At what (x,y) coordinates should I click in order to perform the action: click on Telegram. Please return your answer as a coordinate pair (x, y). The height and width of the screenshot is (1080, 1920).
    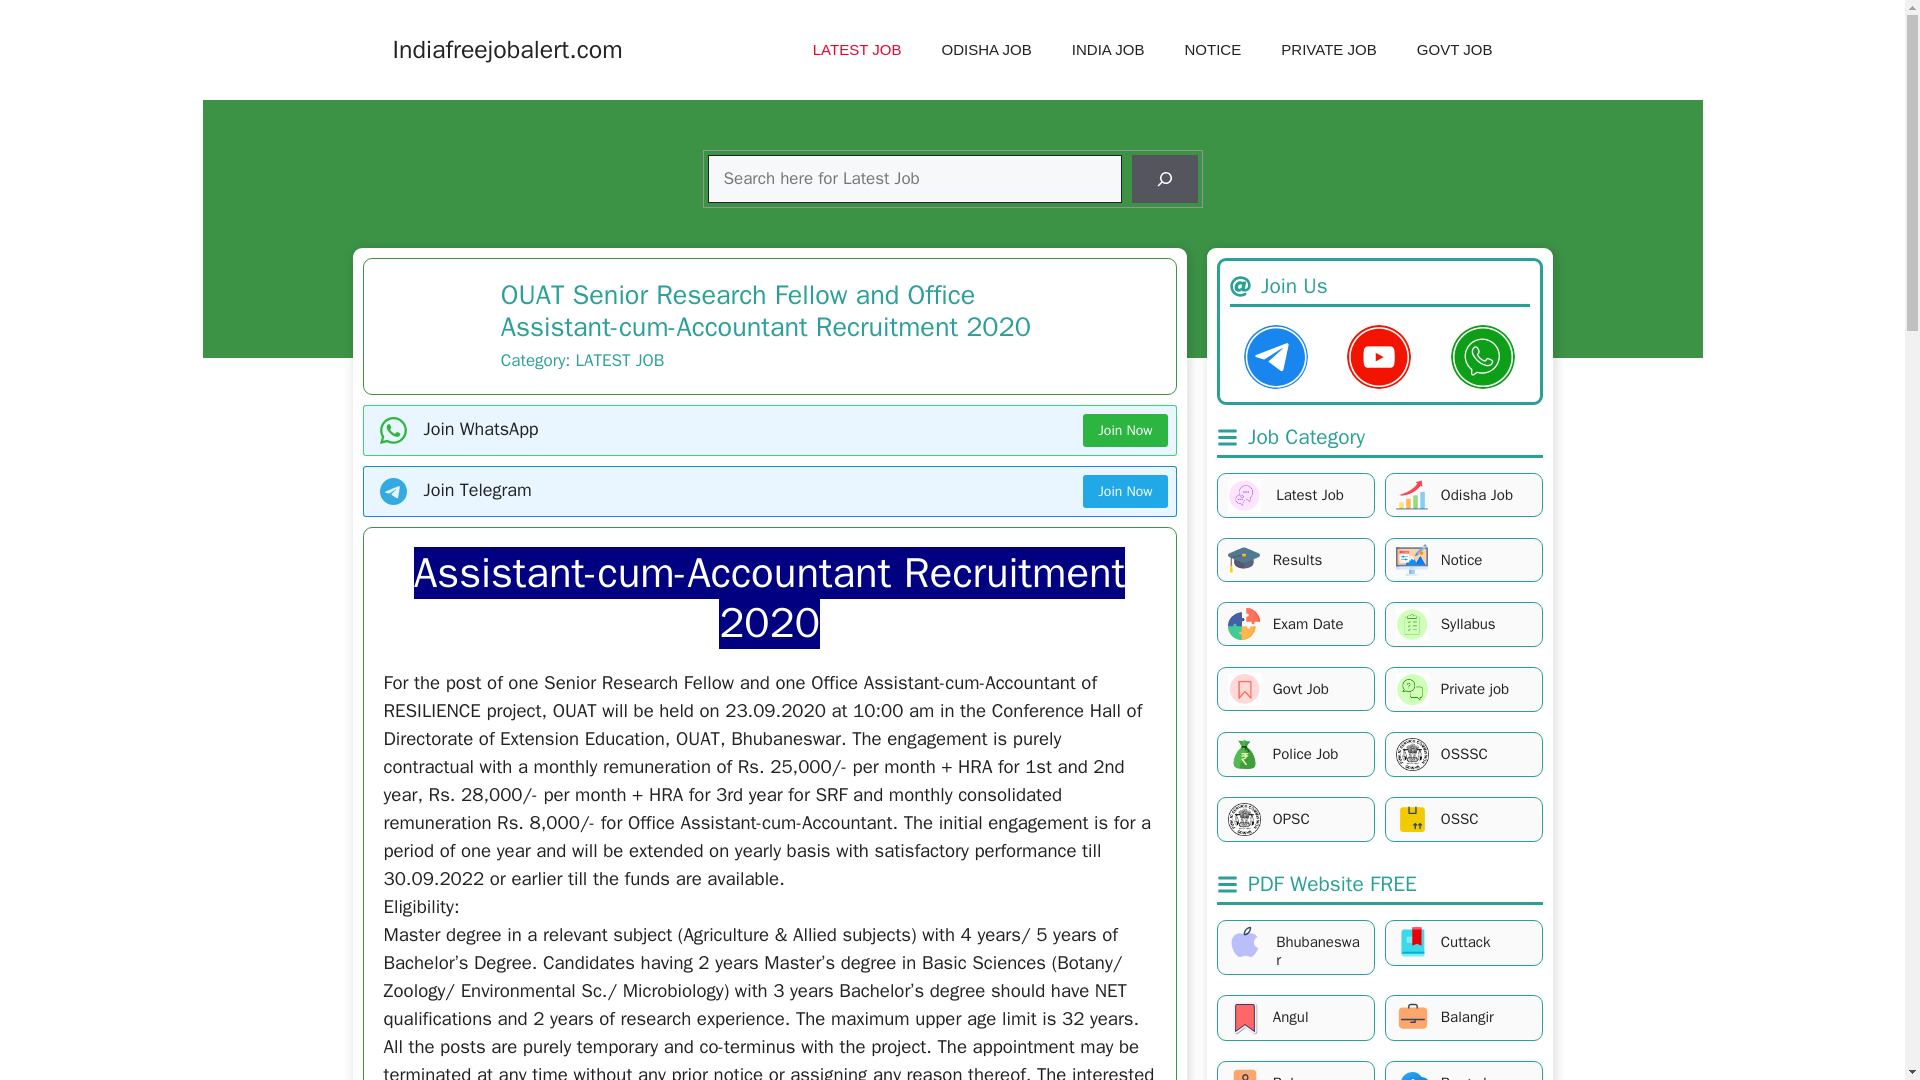
    Looking at the image, I should click on (1276, 356).